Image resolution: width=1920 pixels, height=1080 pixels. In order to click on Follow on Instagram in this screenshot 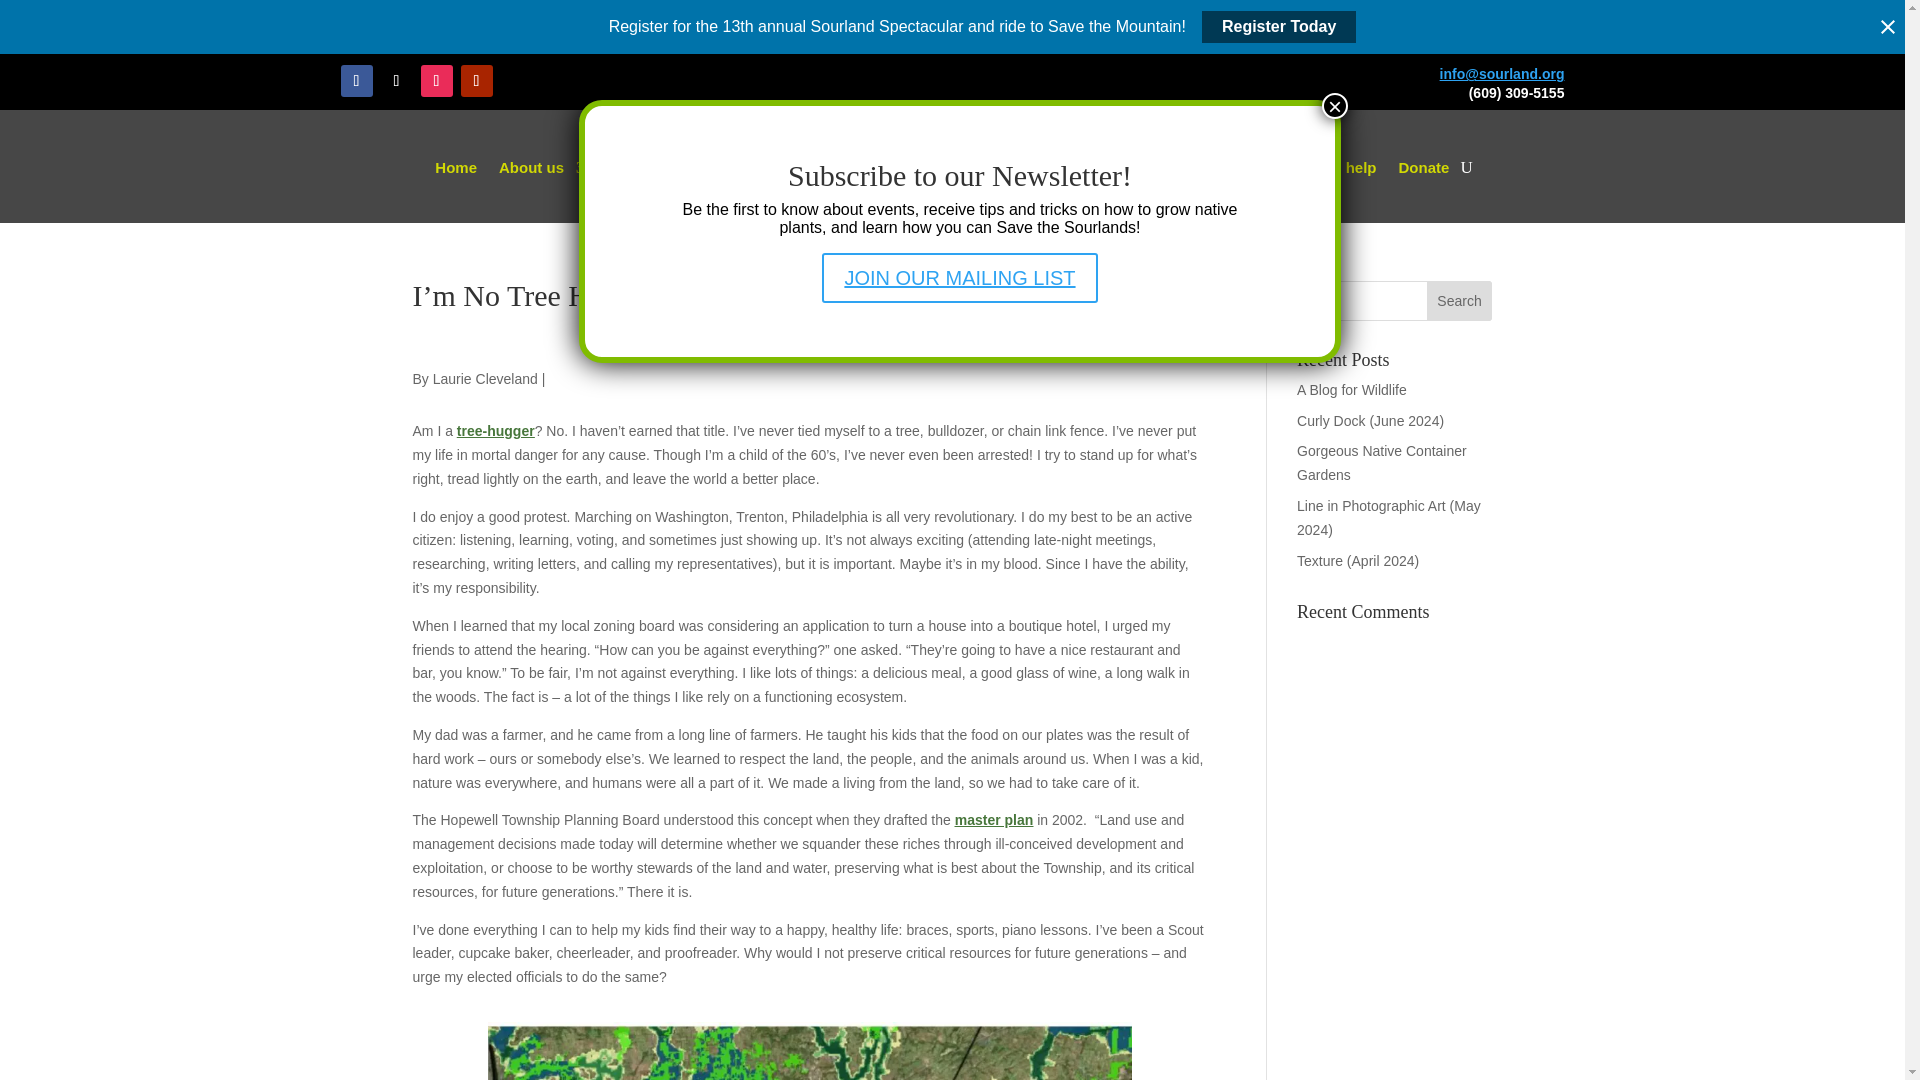, I will do `click(436, 80)`.